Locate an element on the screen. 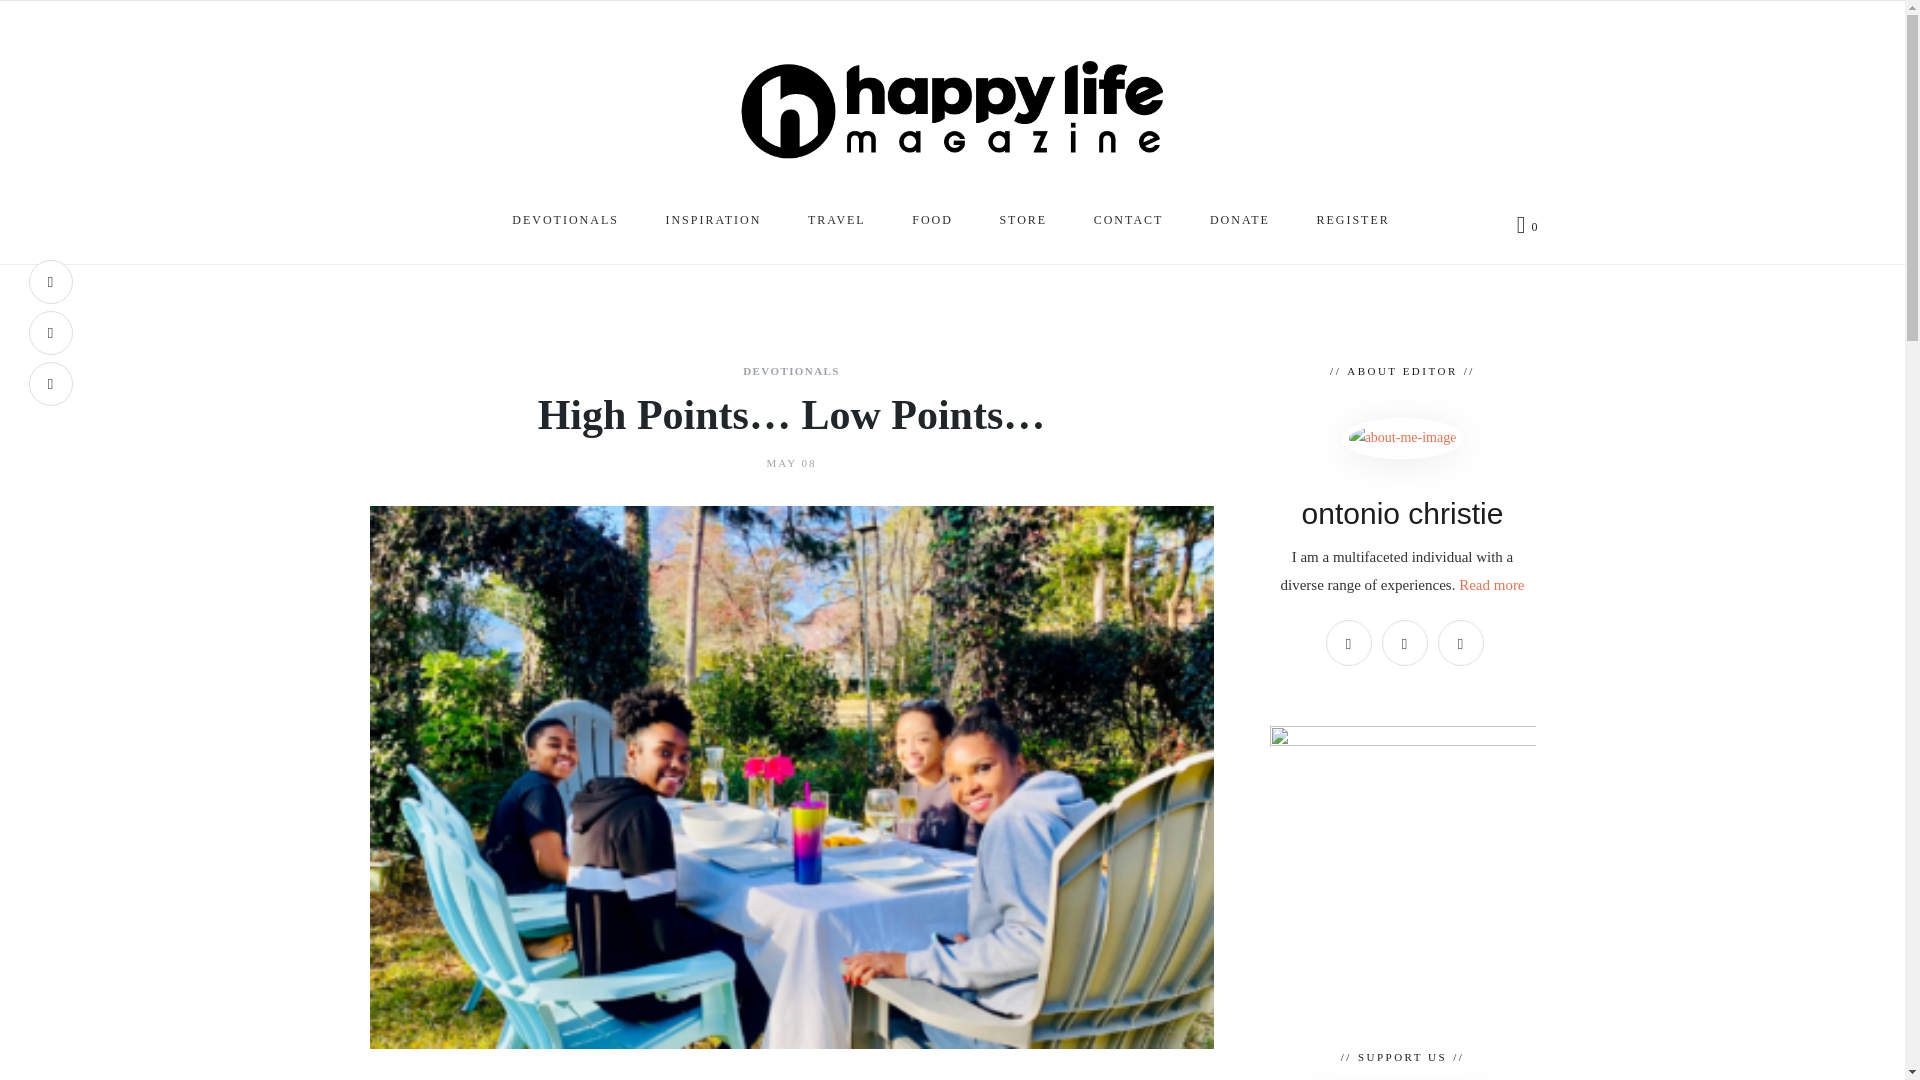 This screenshot has height=1080, width=1920. Twitter is located at coordinates (50, 384).